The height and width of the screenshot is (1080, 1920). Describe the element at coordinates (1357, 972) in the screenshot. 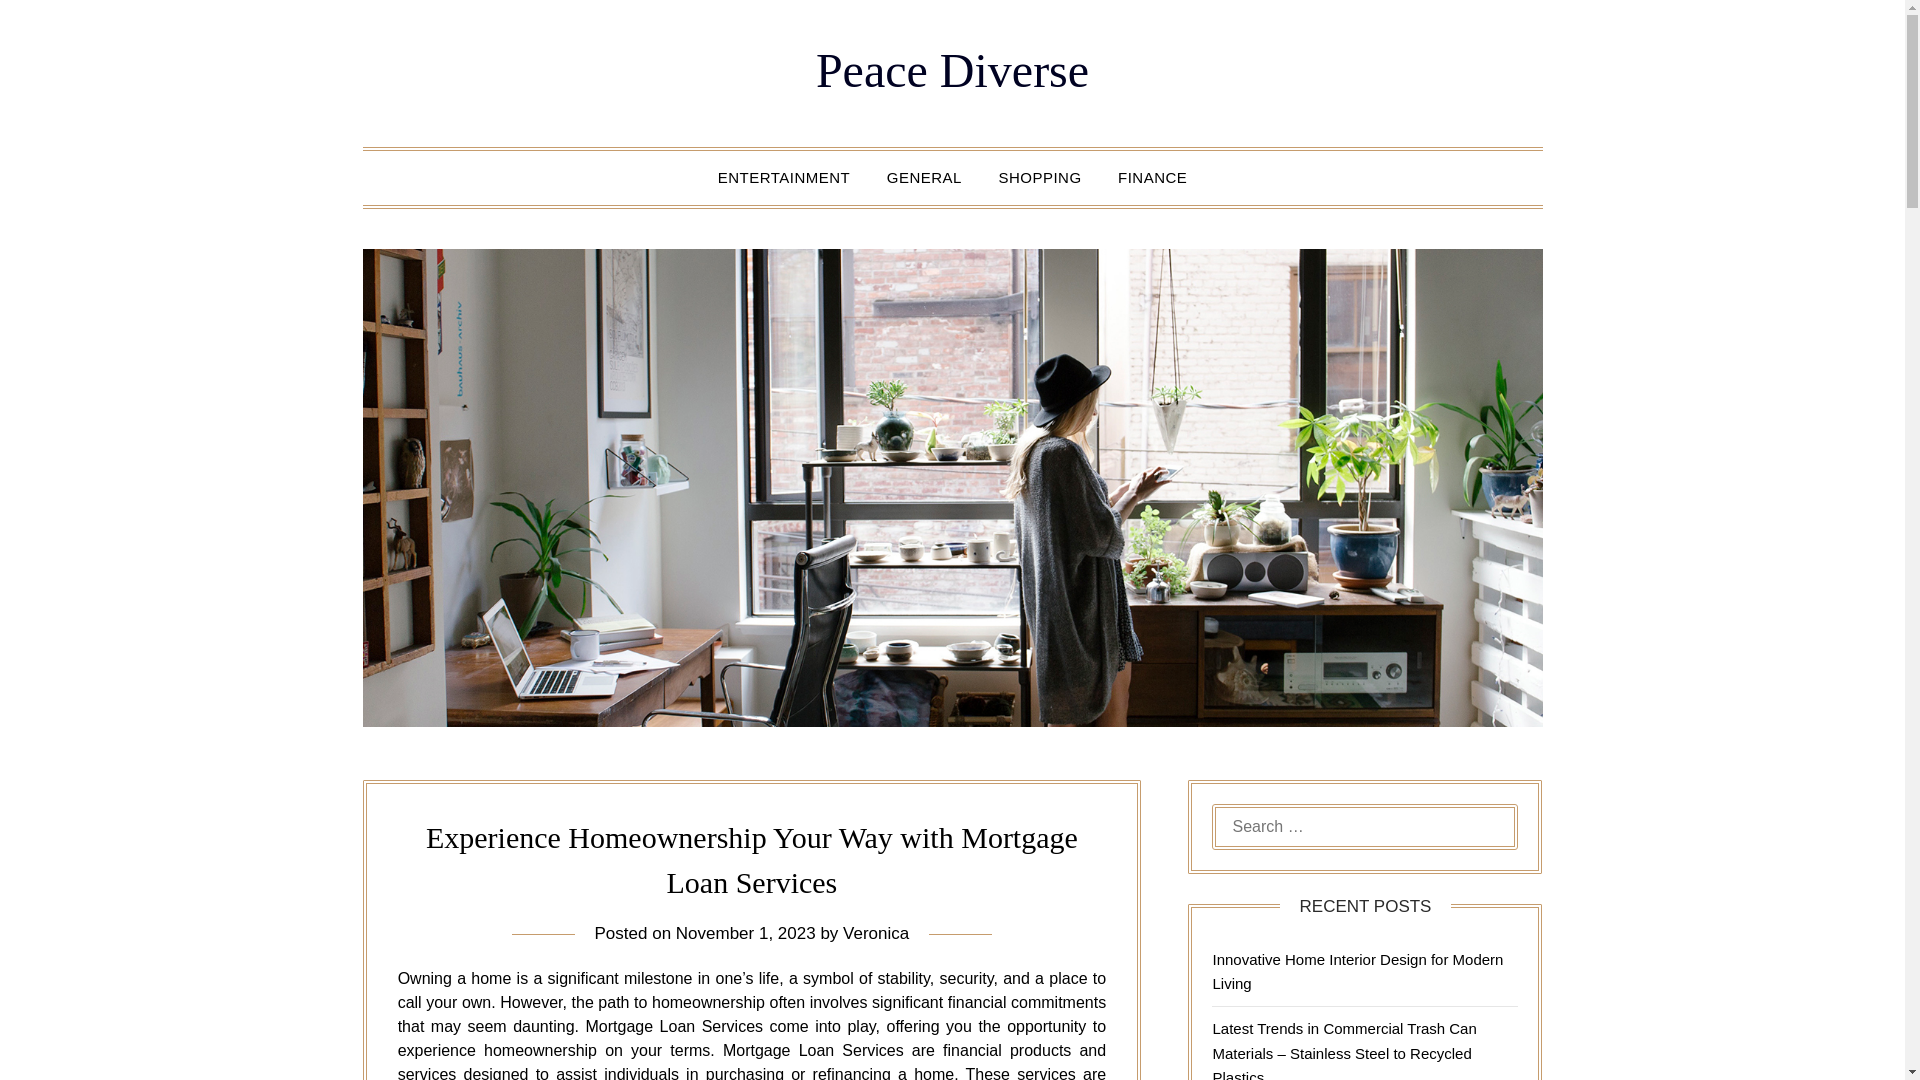

I see `Innovative Home Interior Design for Modern Living` at that location.